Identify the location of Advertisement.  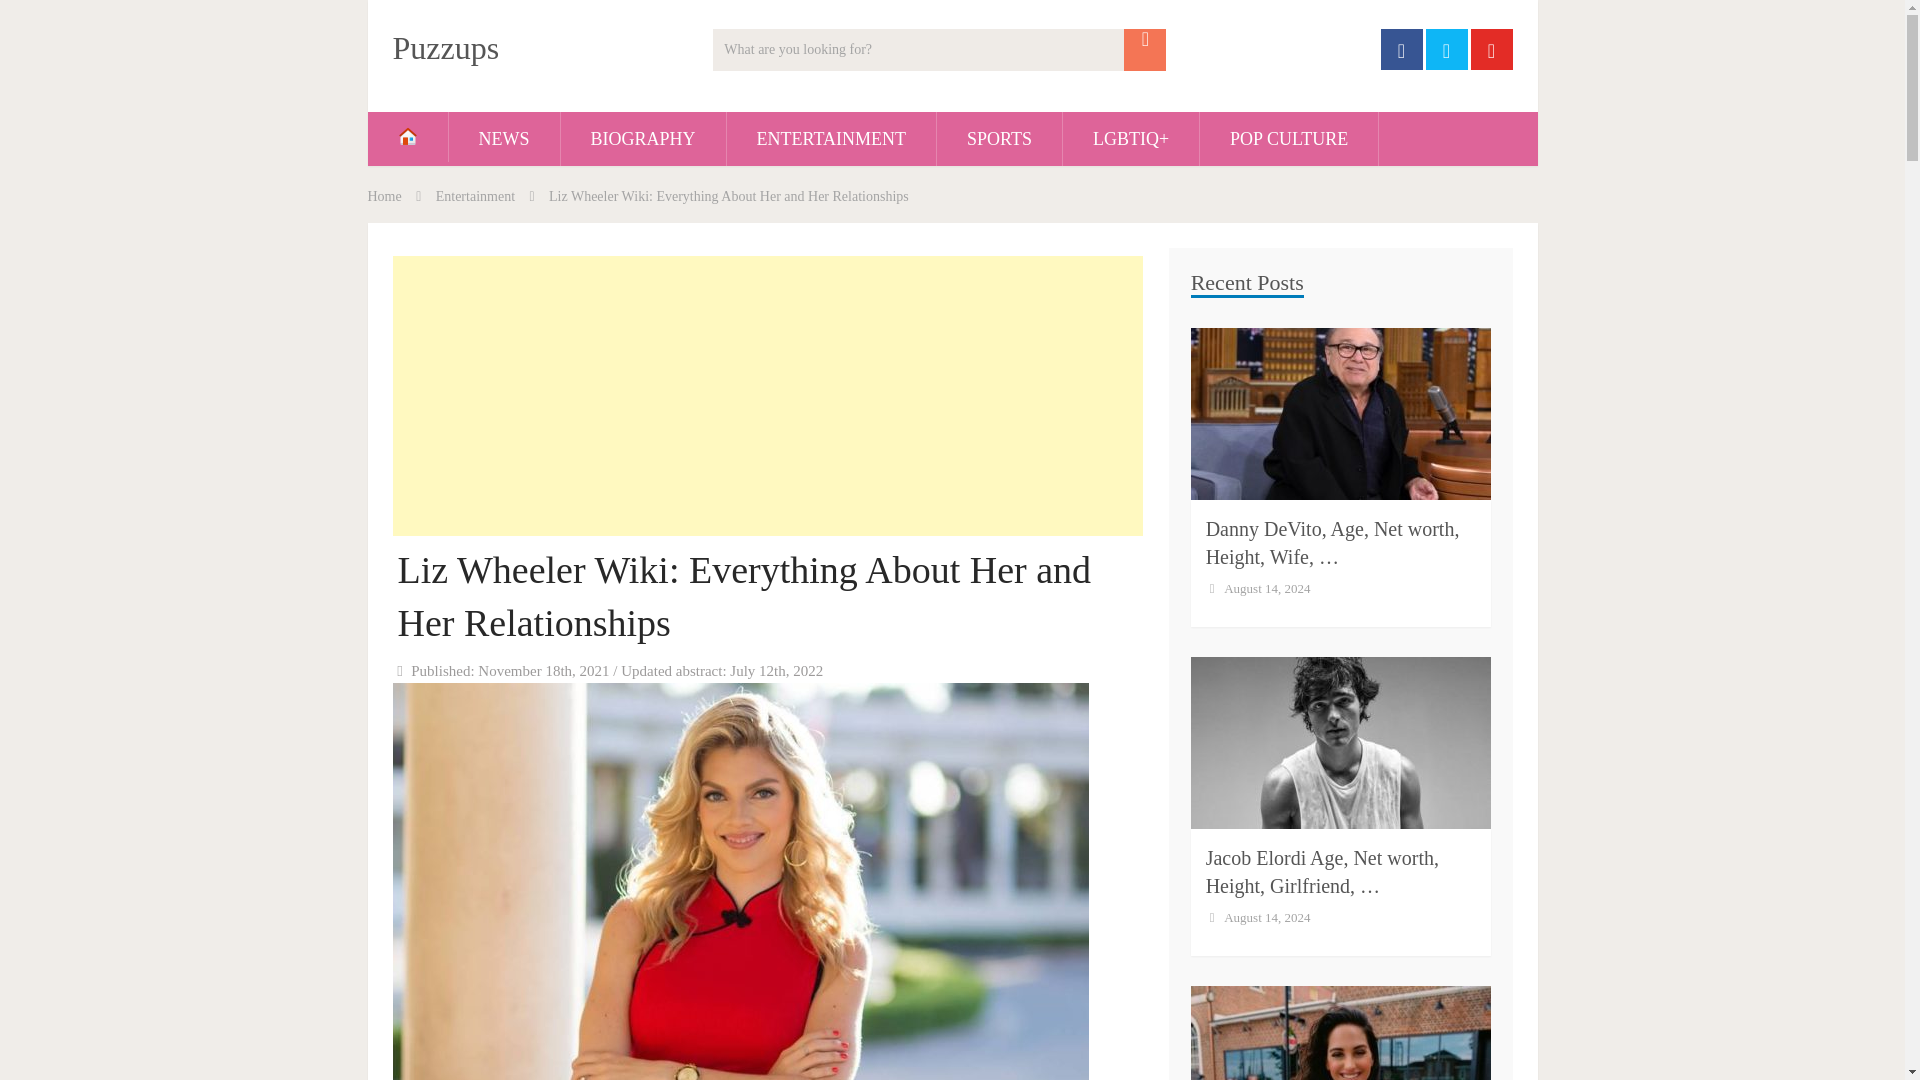
(766, 395).